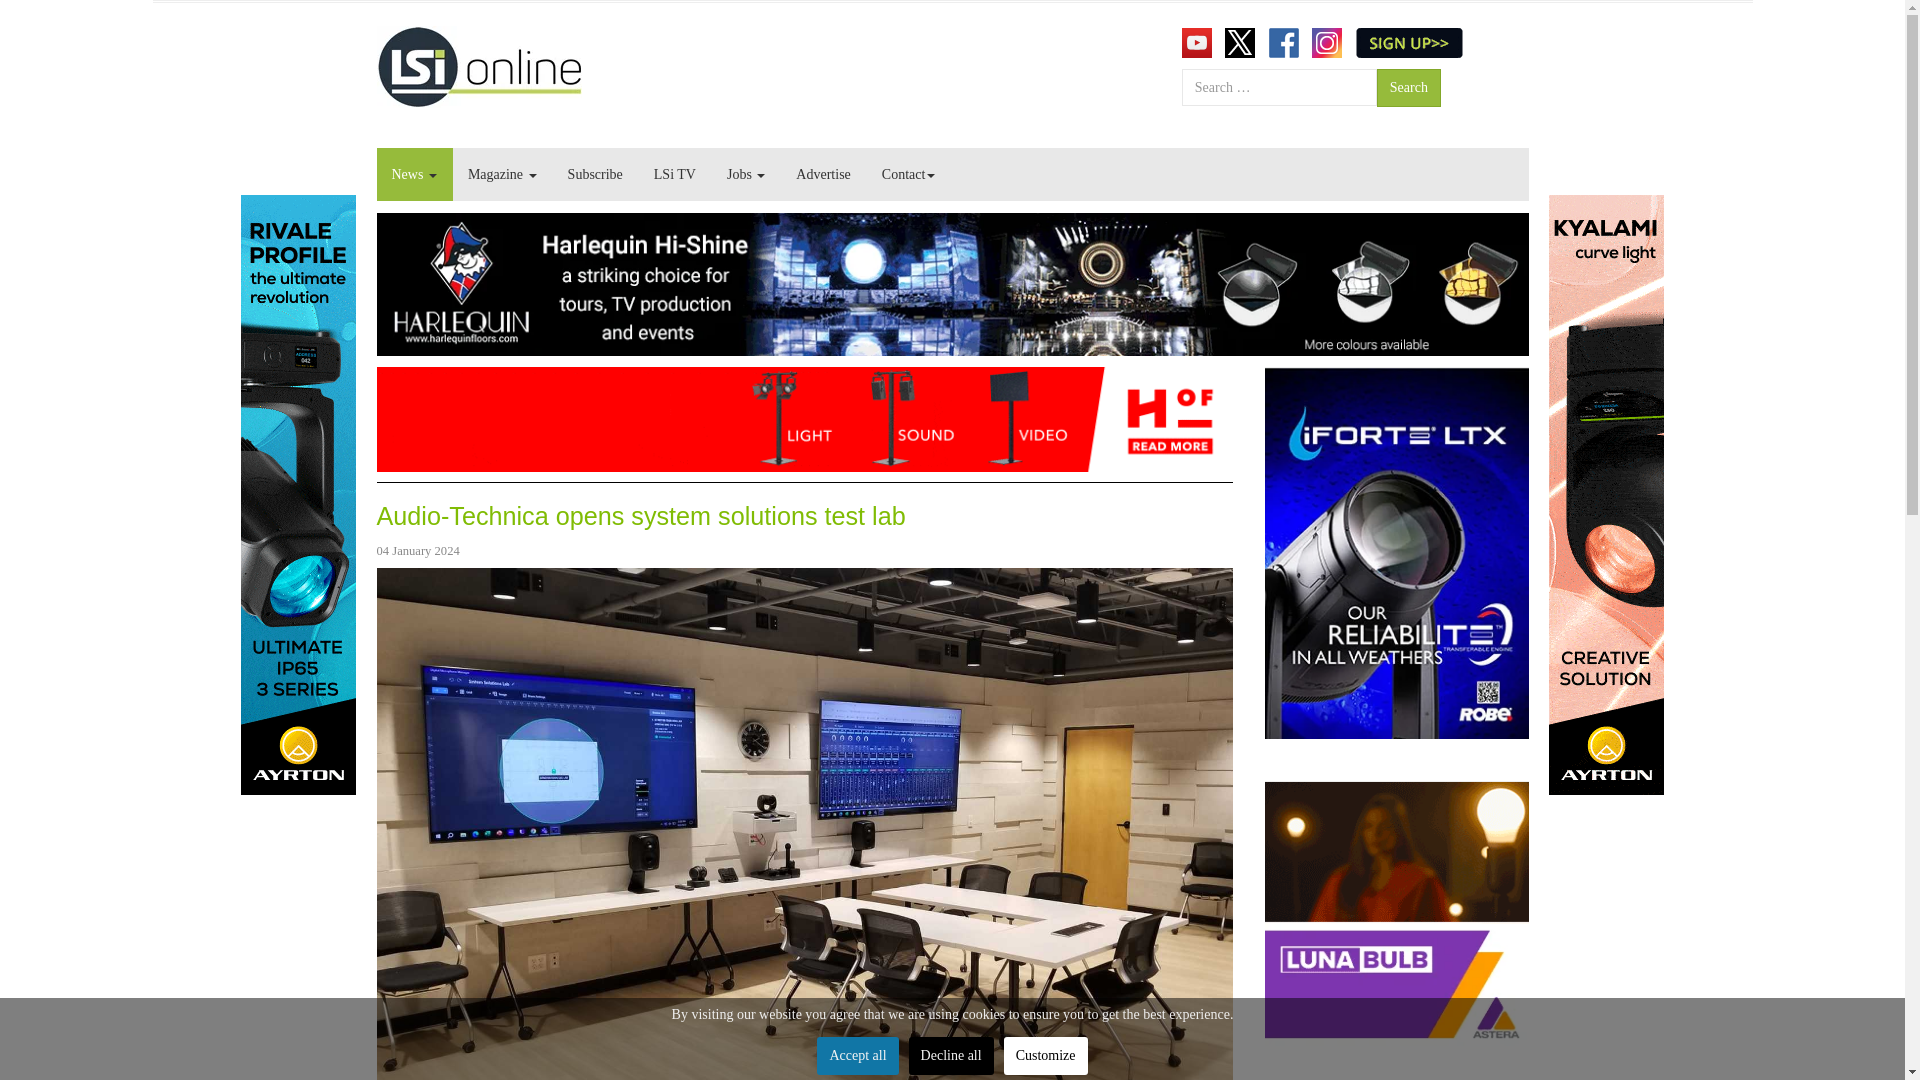 The width and height of the screenshot is (1920, 1080). Describe the element at coordinates (1408, 88) in the screenshot. I see `Search` at that location.